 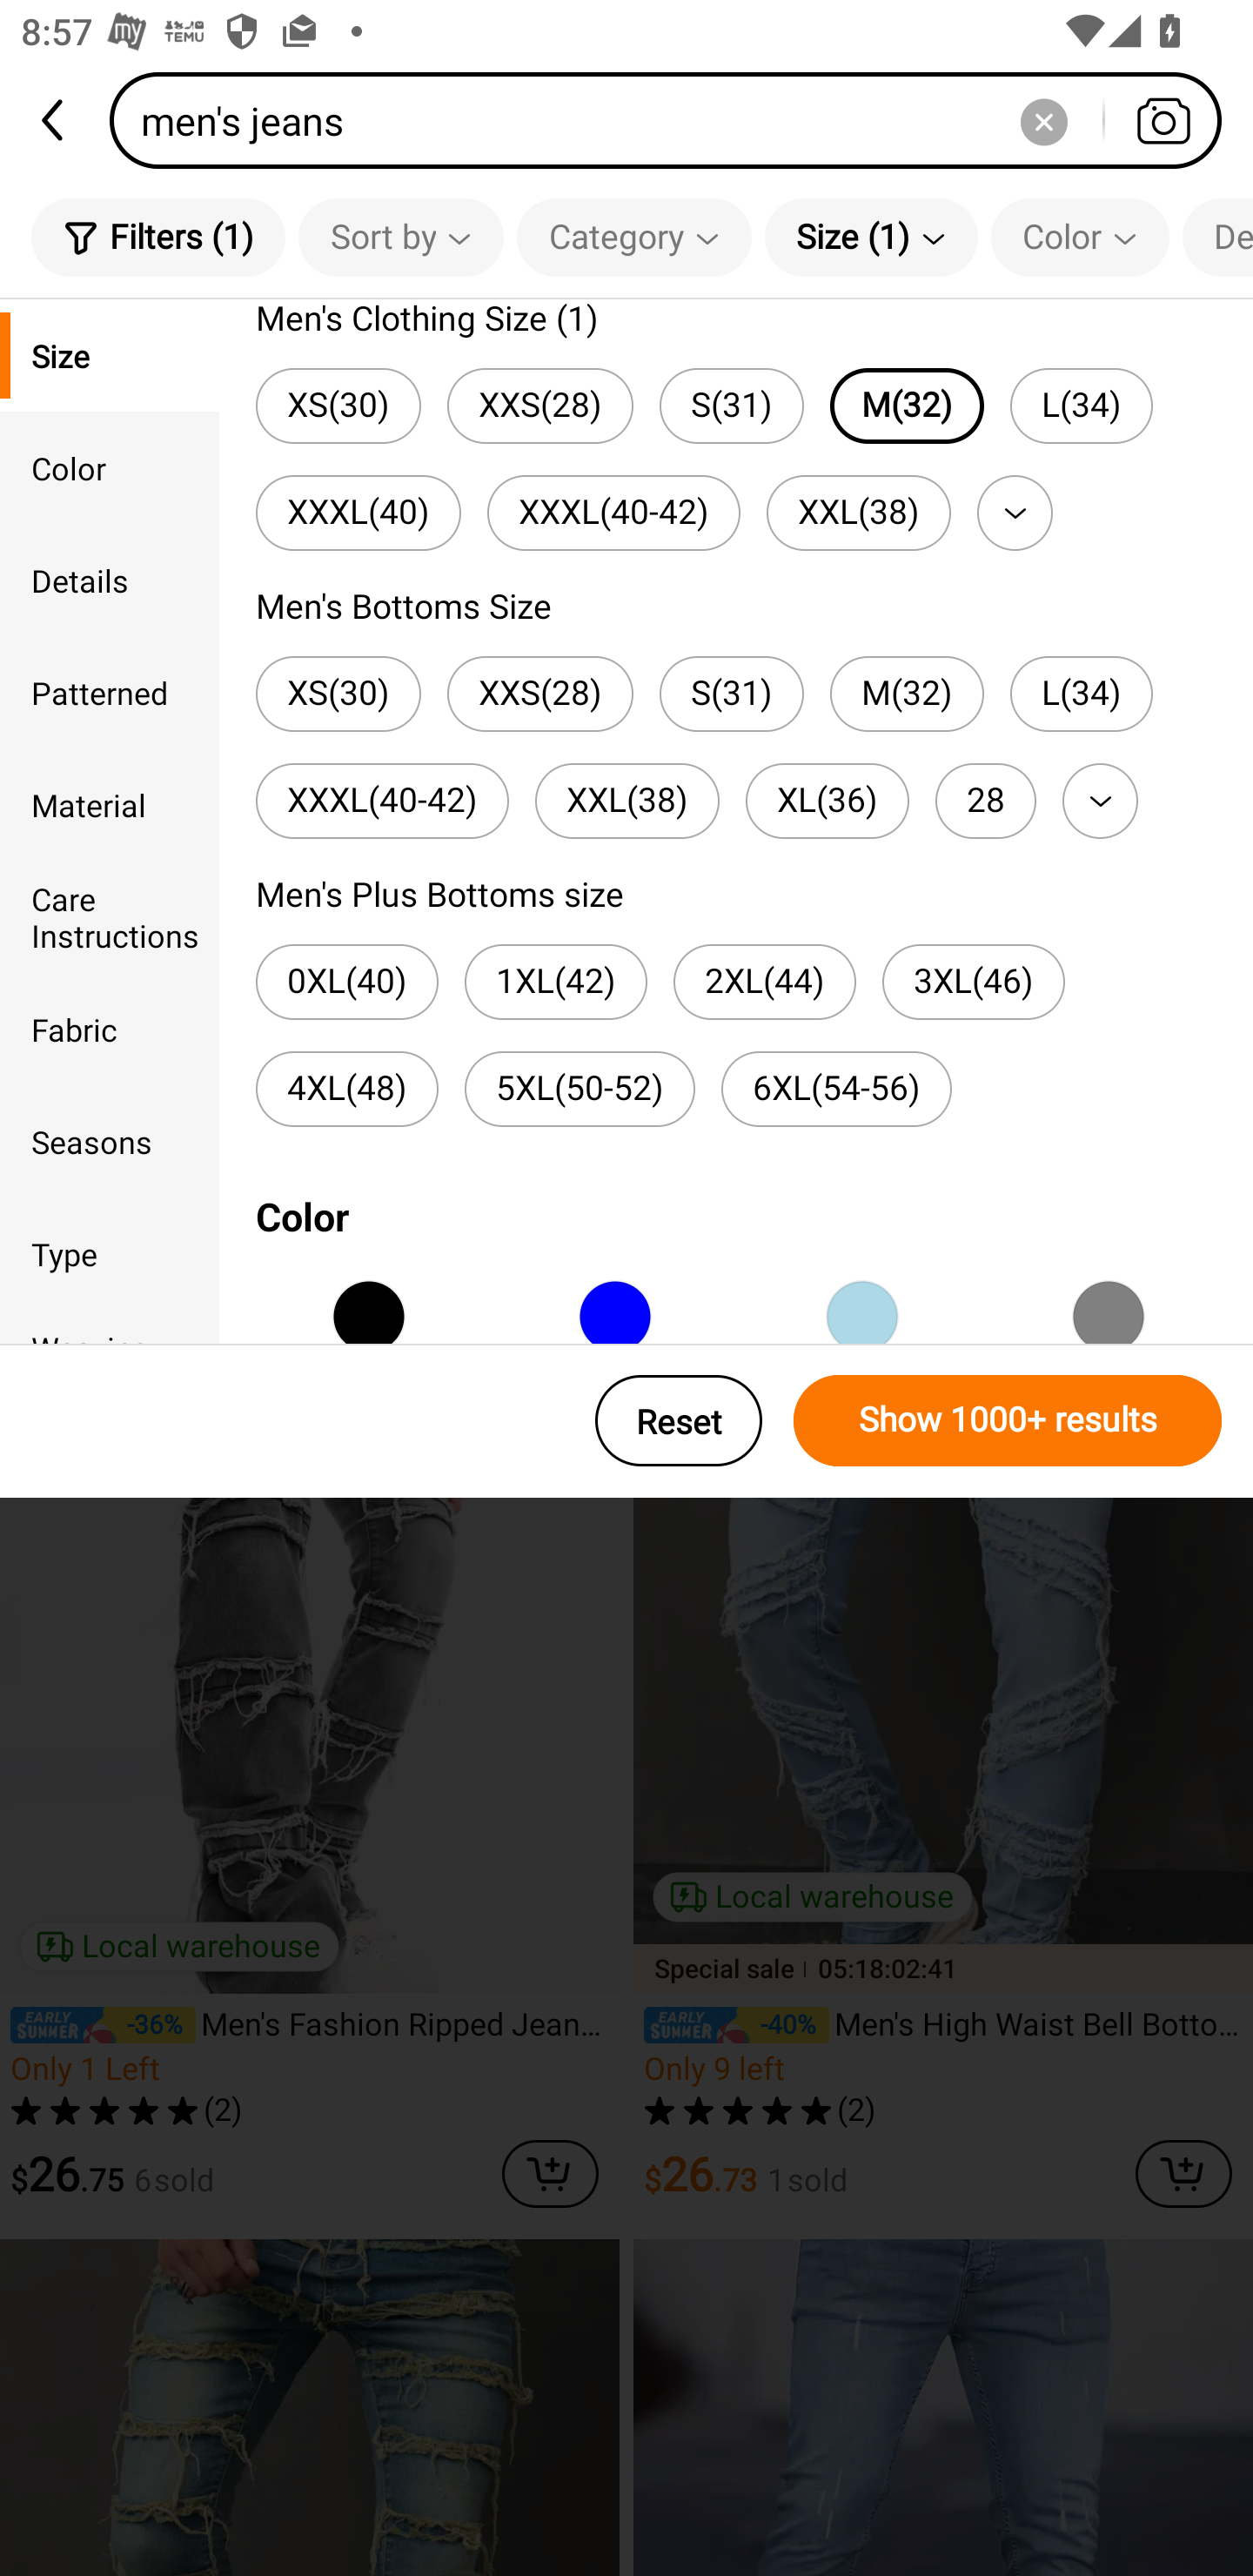 What do you see at coordinates (338, 406) in the screenshot?
I see `XS(30)` at bounding box center [338, 406].